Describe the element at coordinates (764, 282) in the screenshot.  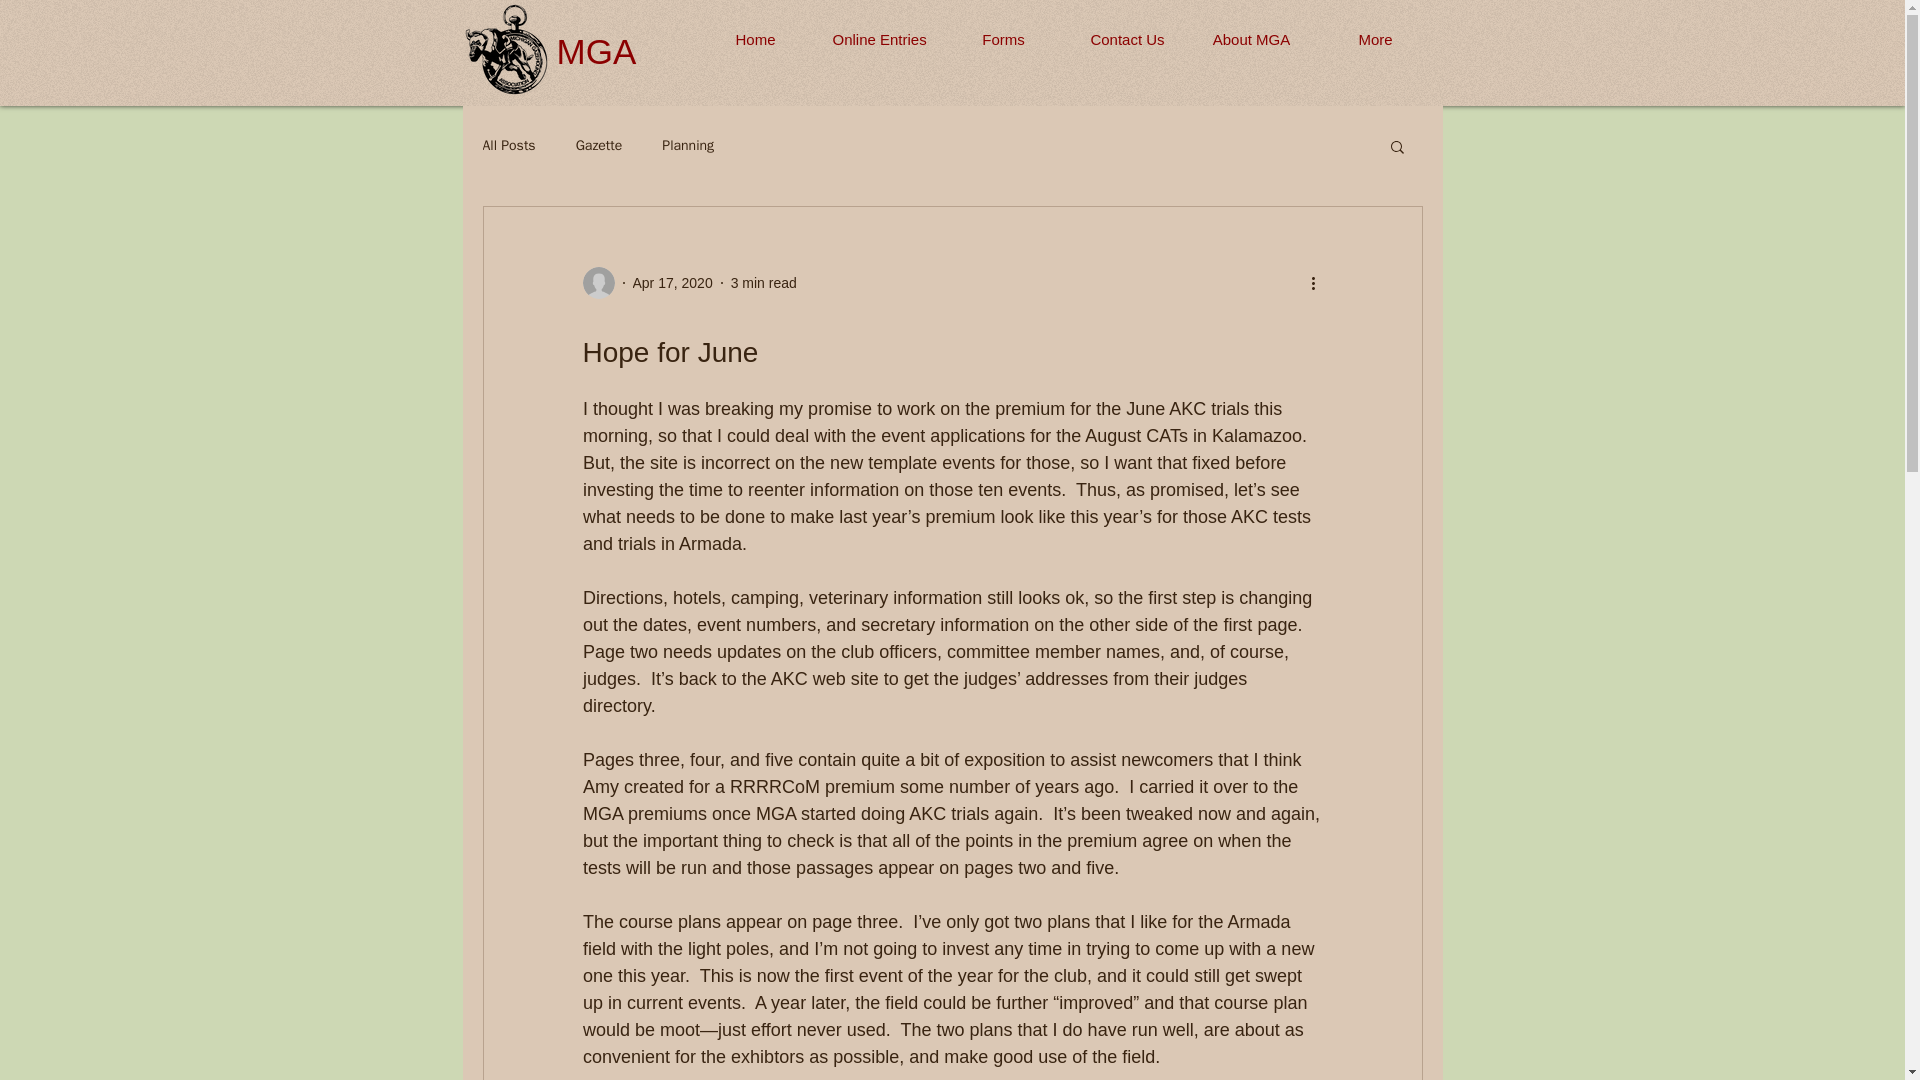
I see `3 min read` at that location.